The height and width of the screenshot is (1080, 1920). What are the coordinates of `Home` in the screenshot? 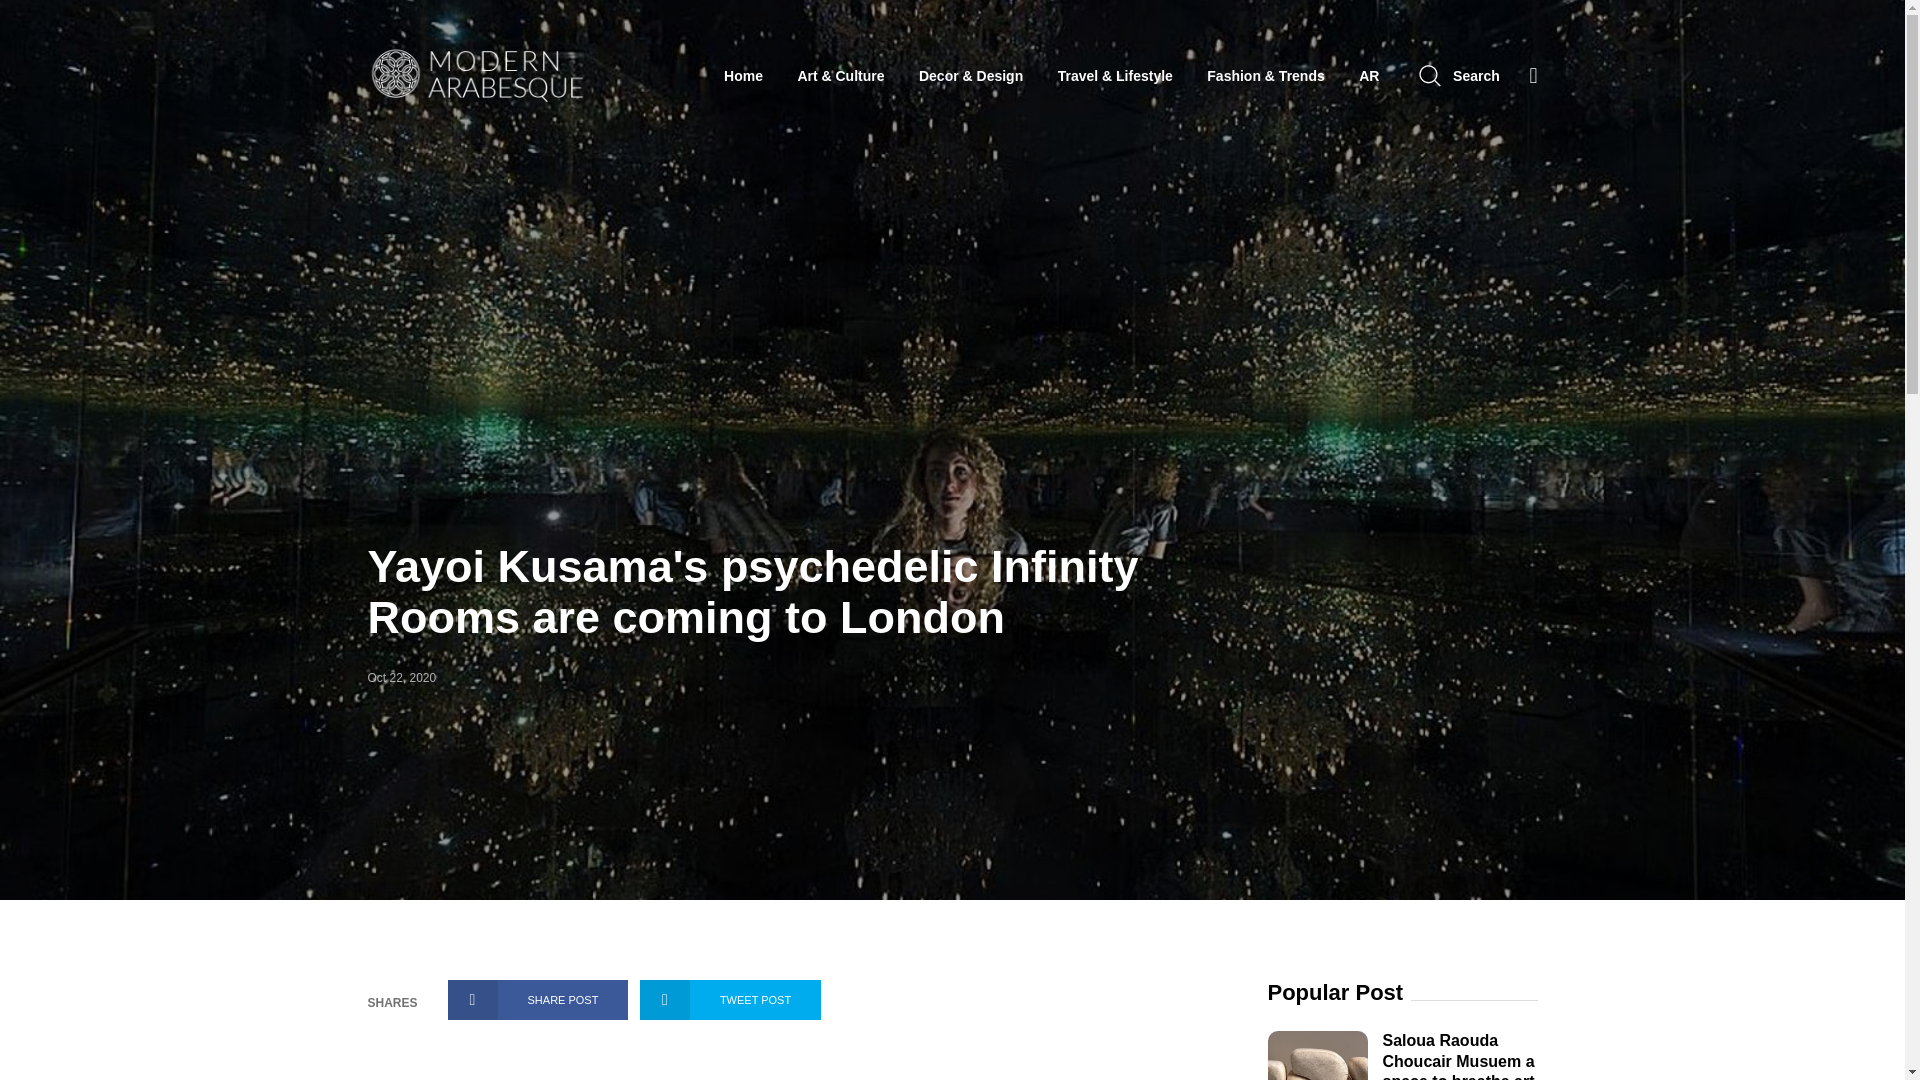 It's located at (742, 76).